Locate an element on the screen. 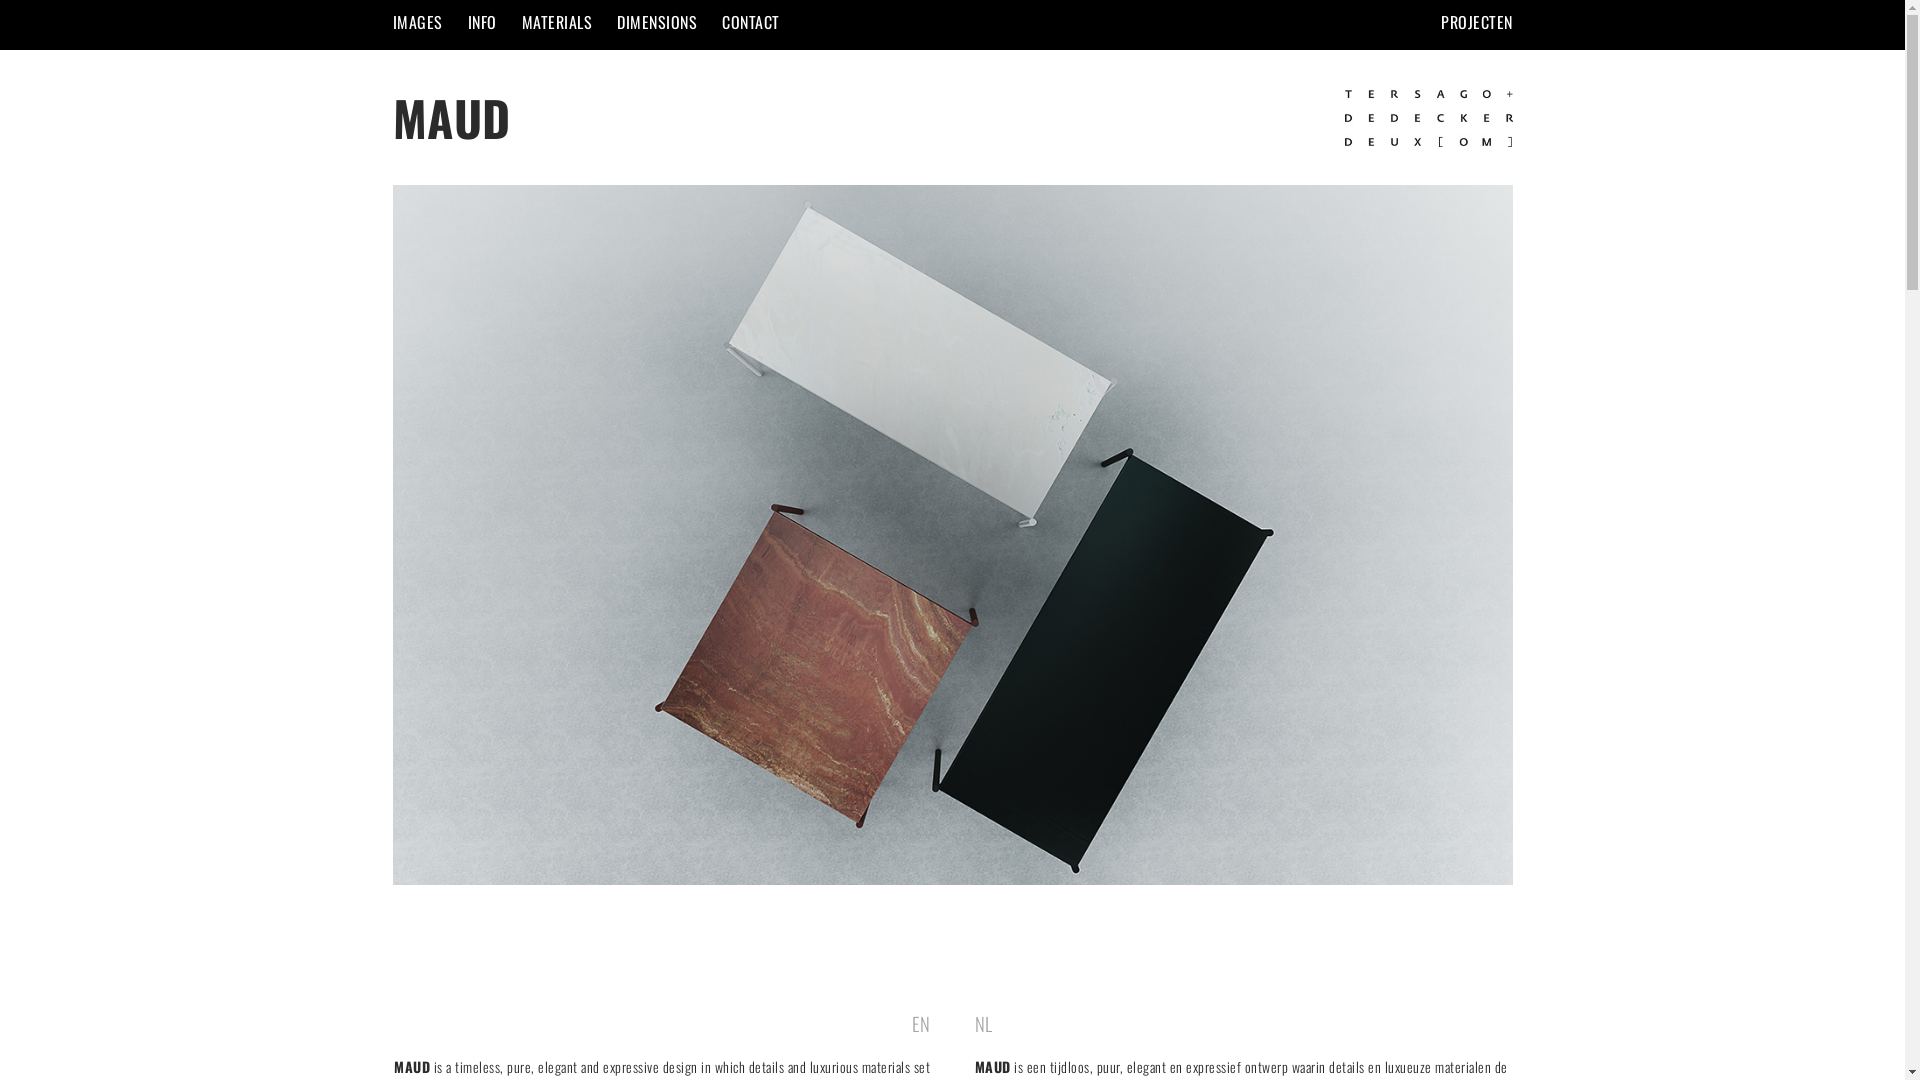  INFO is located at coordinates (482, 22).